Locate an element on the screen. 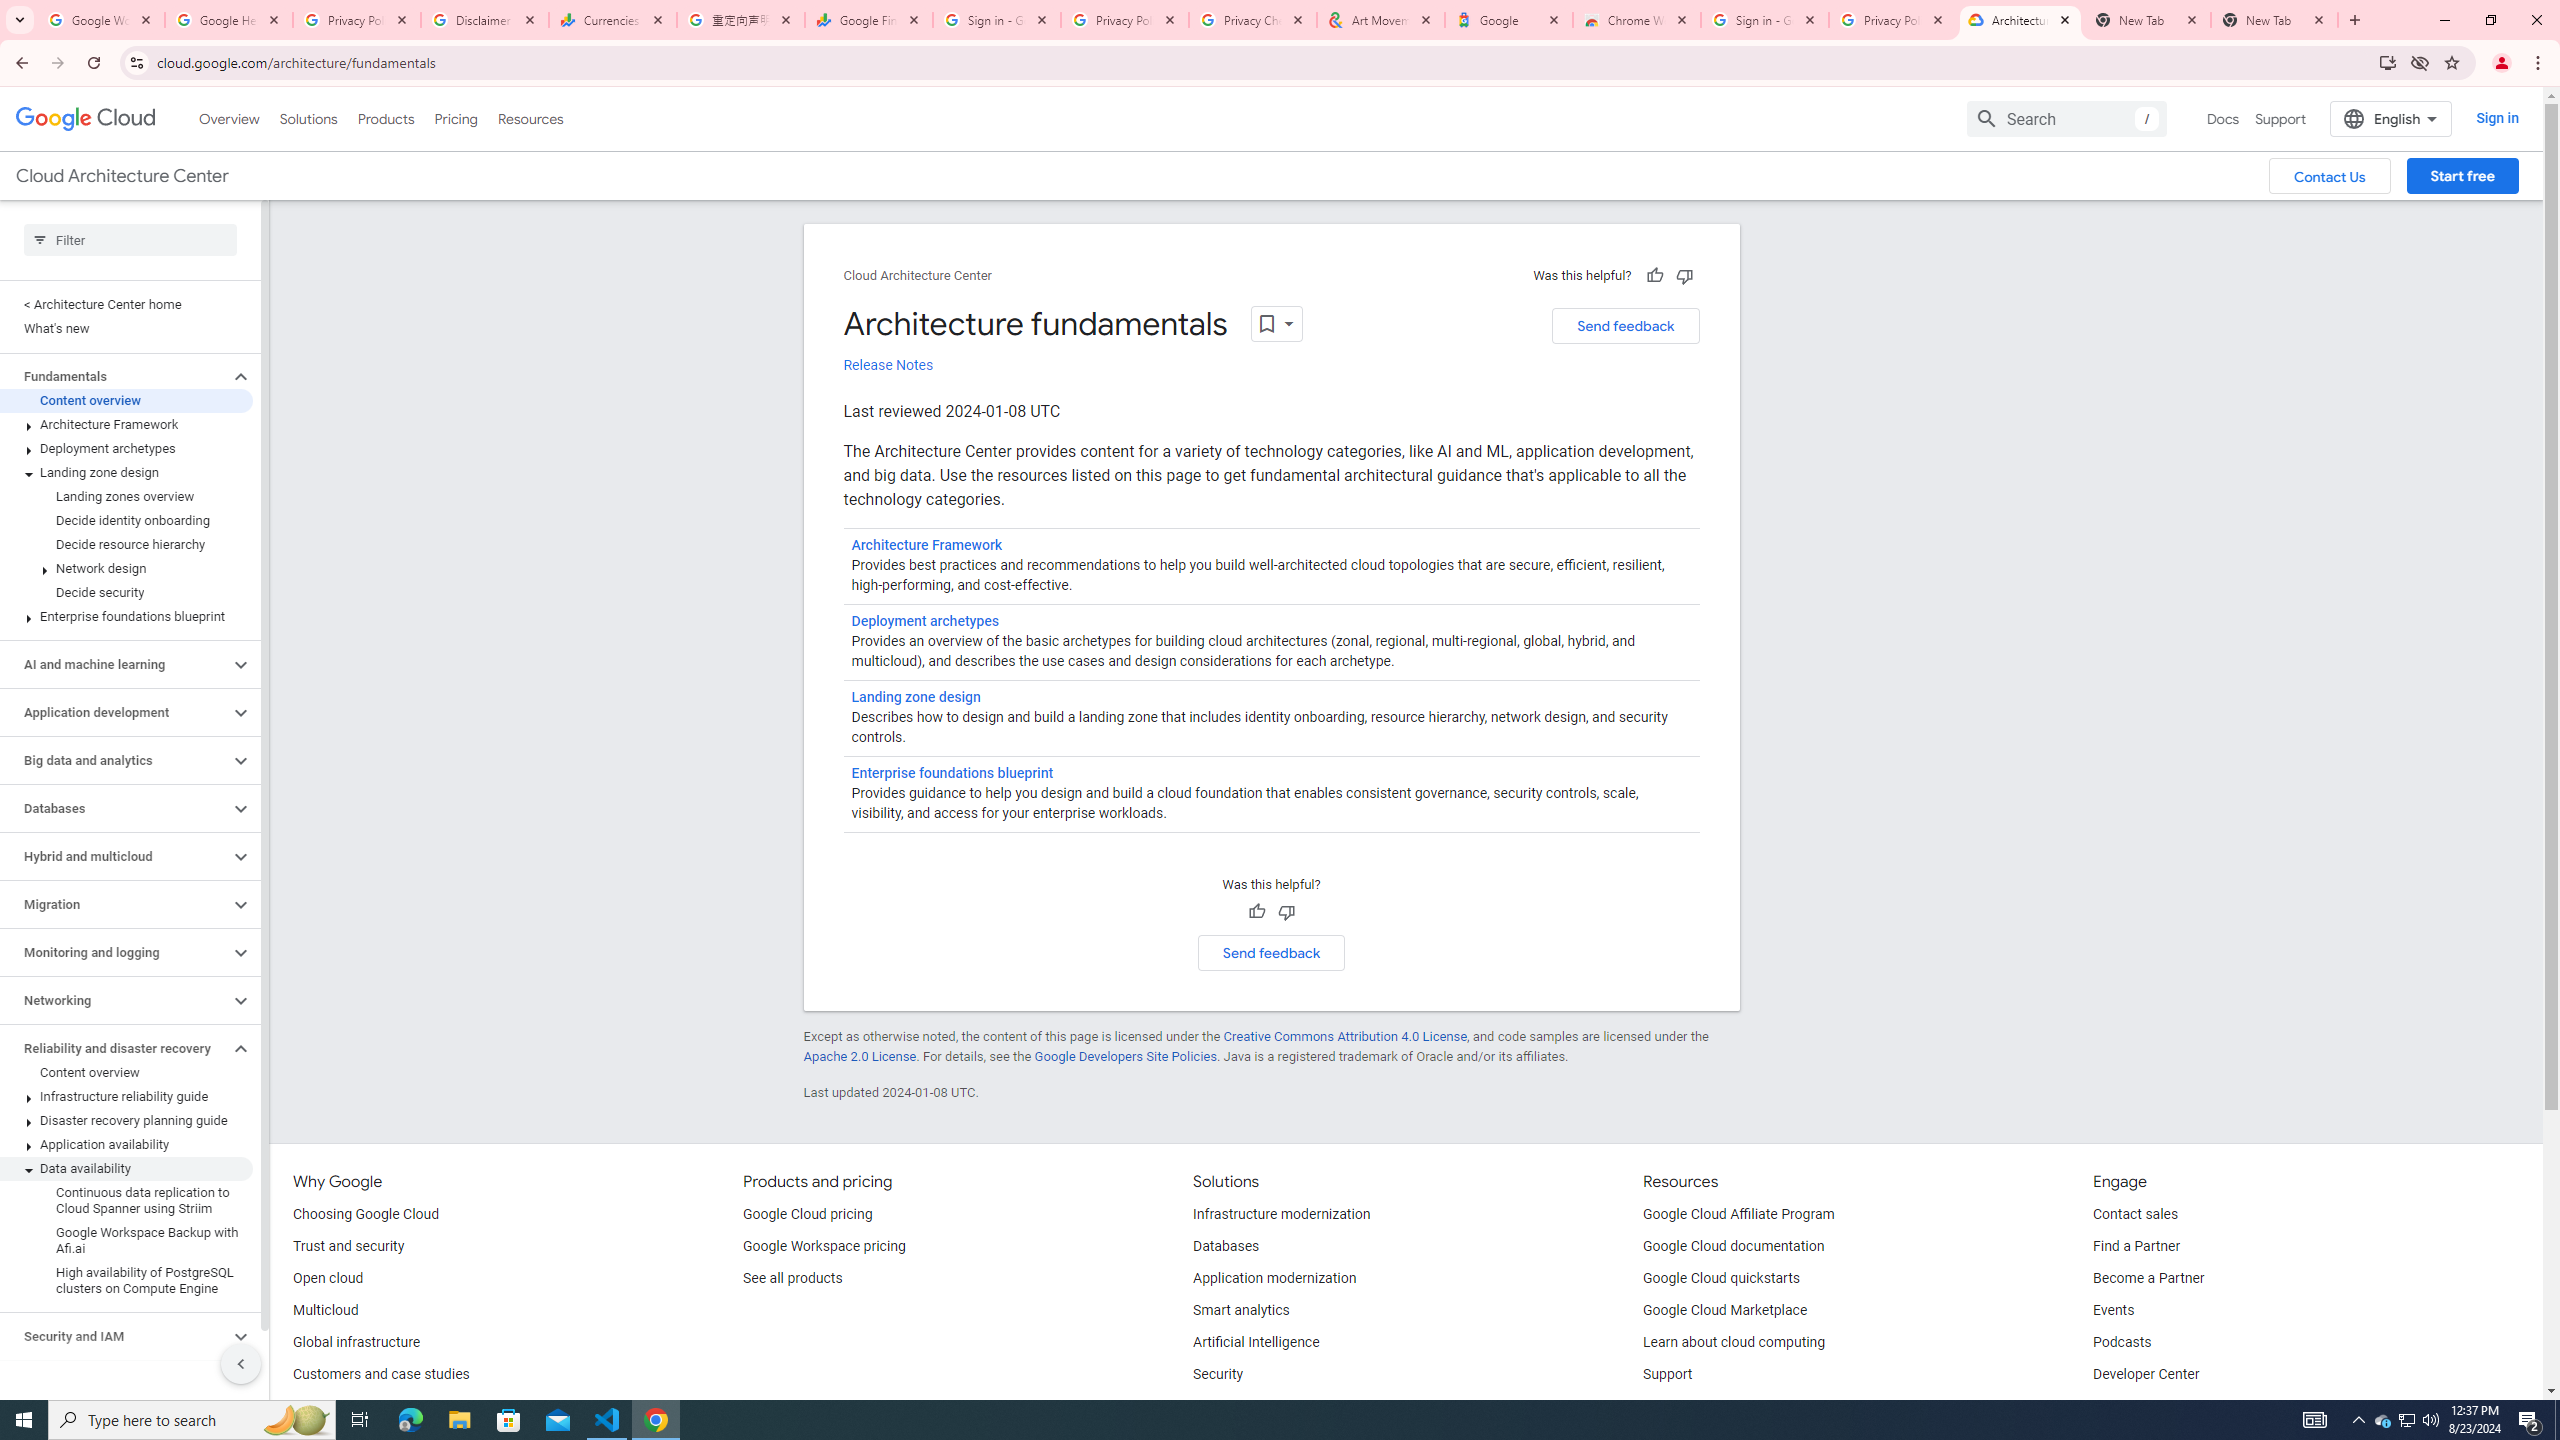 The width and height of the screenshot is (2560, 1440). New Tab is located at coordinates (2274, 20).